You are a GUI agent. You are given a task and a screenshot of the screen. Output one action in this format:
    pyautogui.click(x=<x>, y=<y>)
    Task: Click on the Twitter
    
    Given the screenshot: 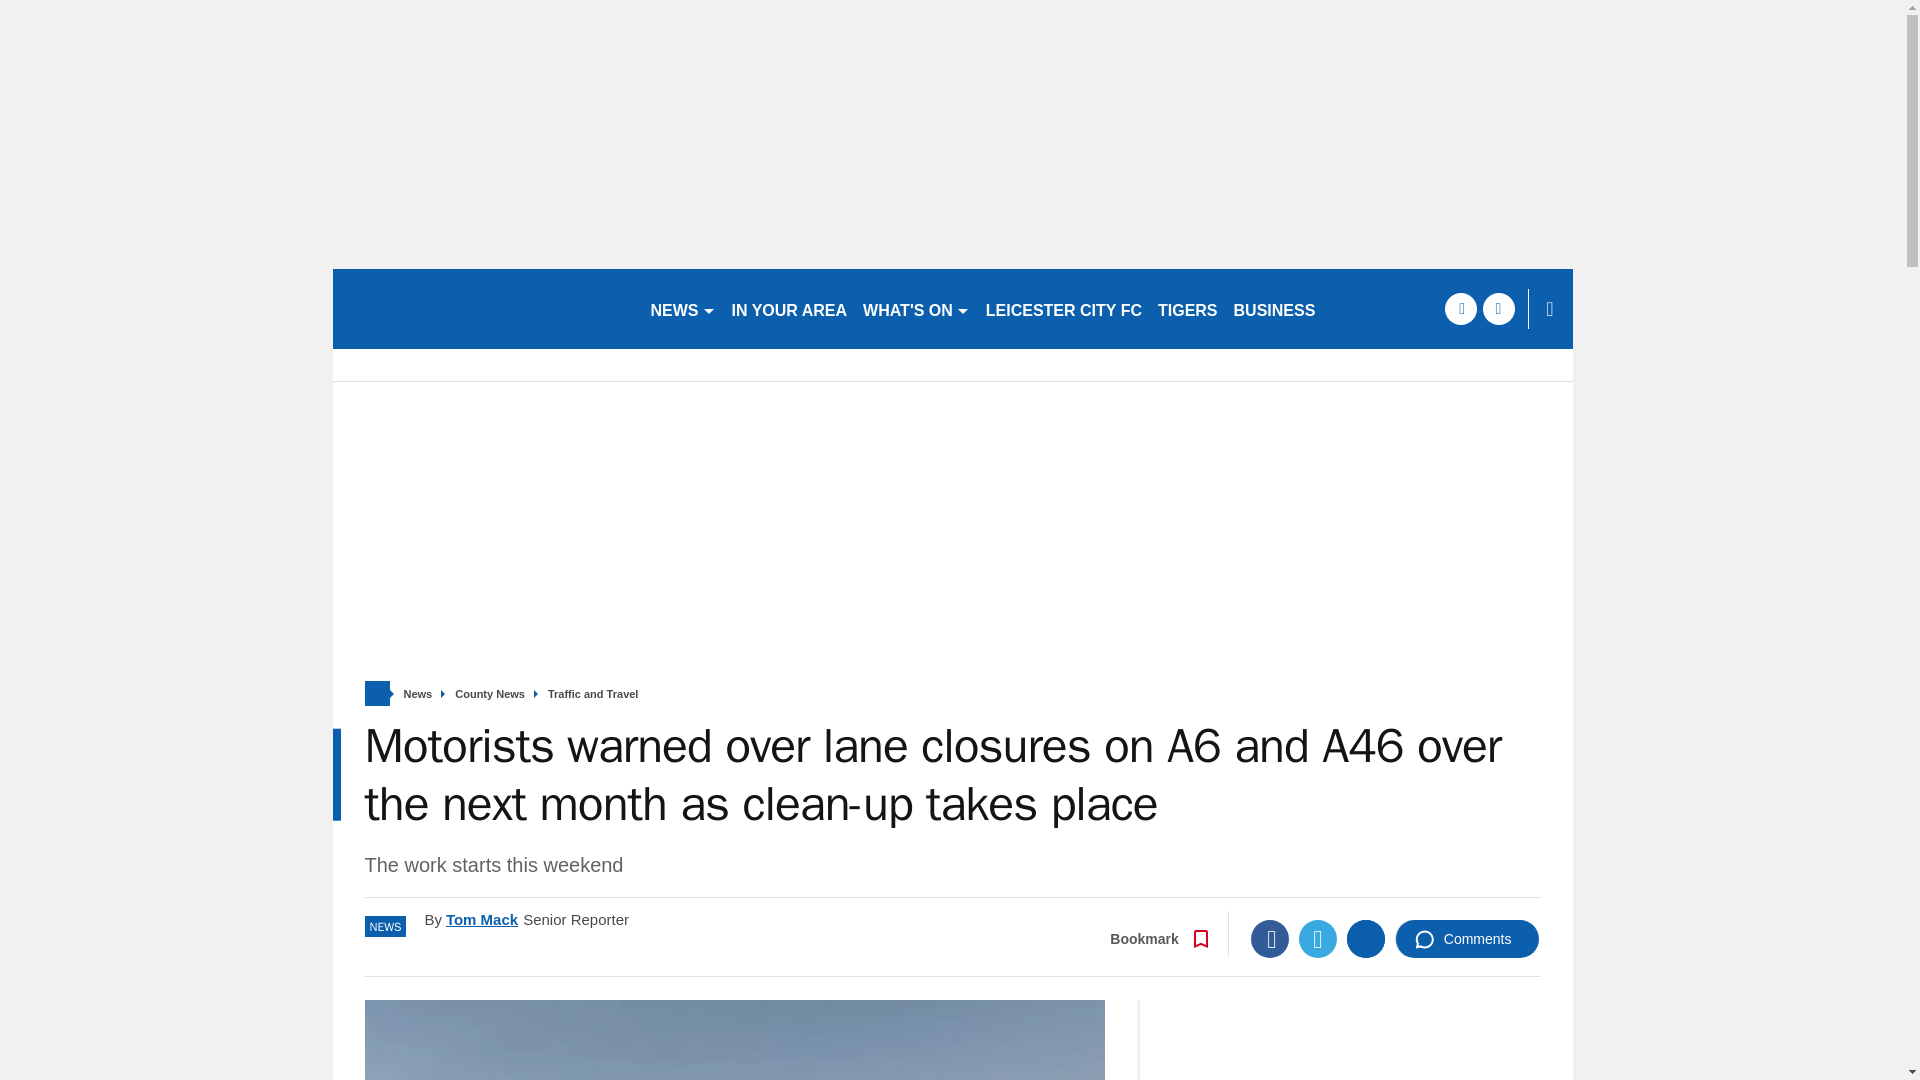 What is the action you would take?
    pyautogui.click(x=1318, y=938)
    